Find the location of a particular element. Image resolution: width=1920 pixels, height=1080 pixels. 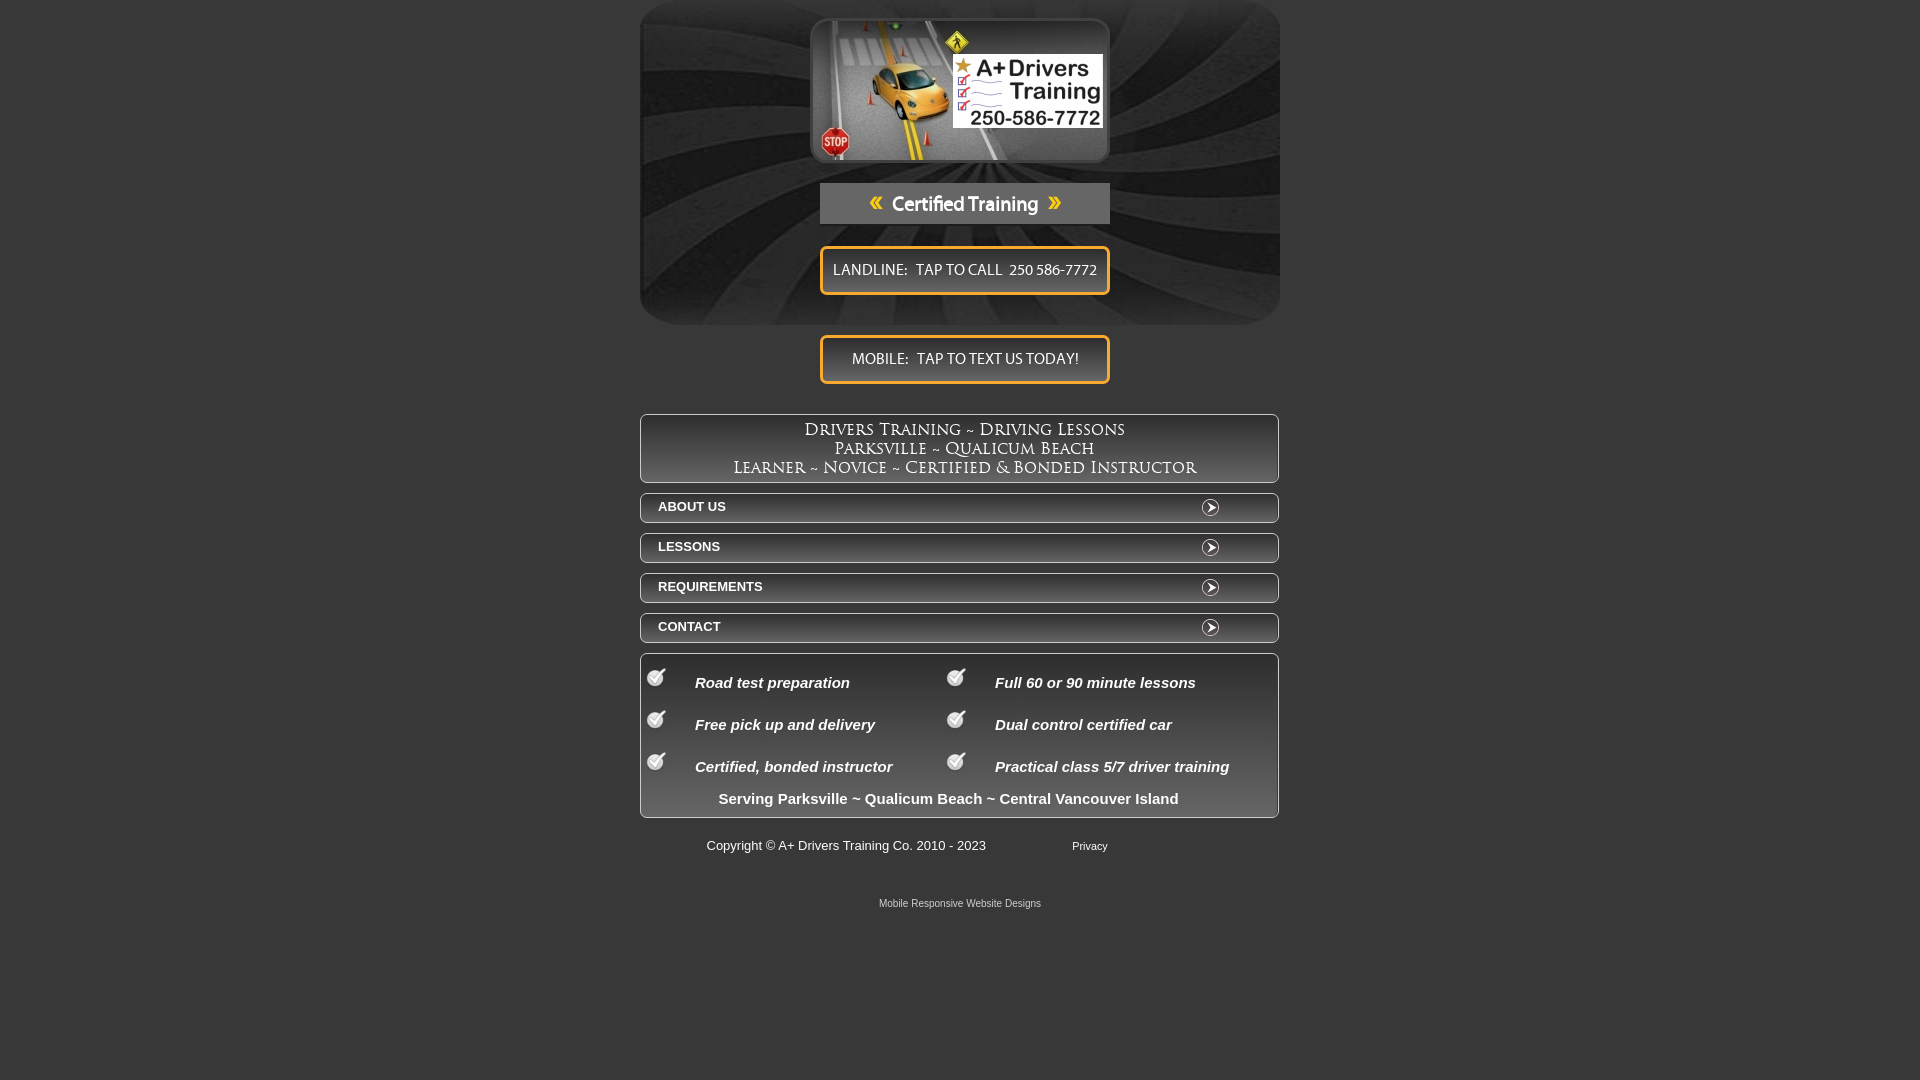

REQUIREMENTS is located at coordinates (938, 587).